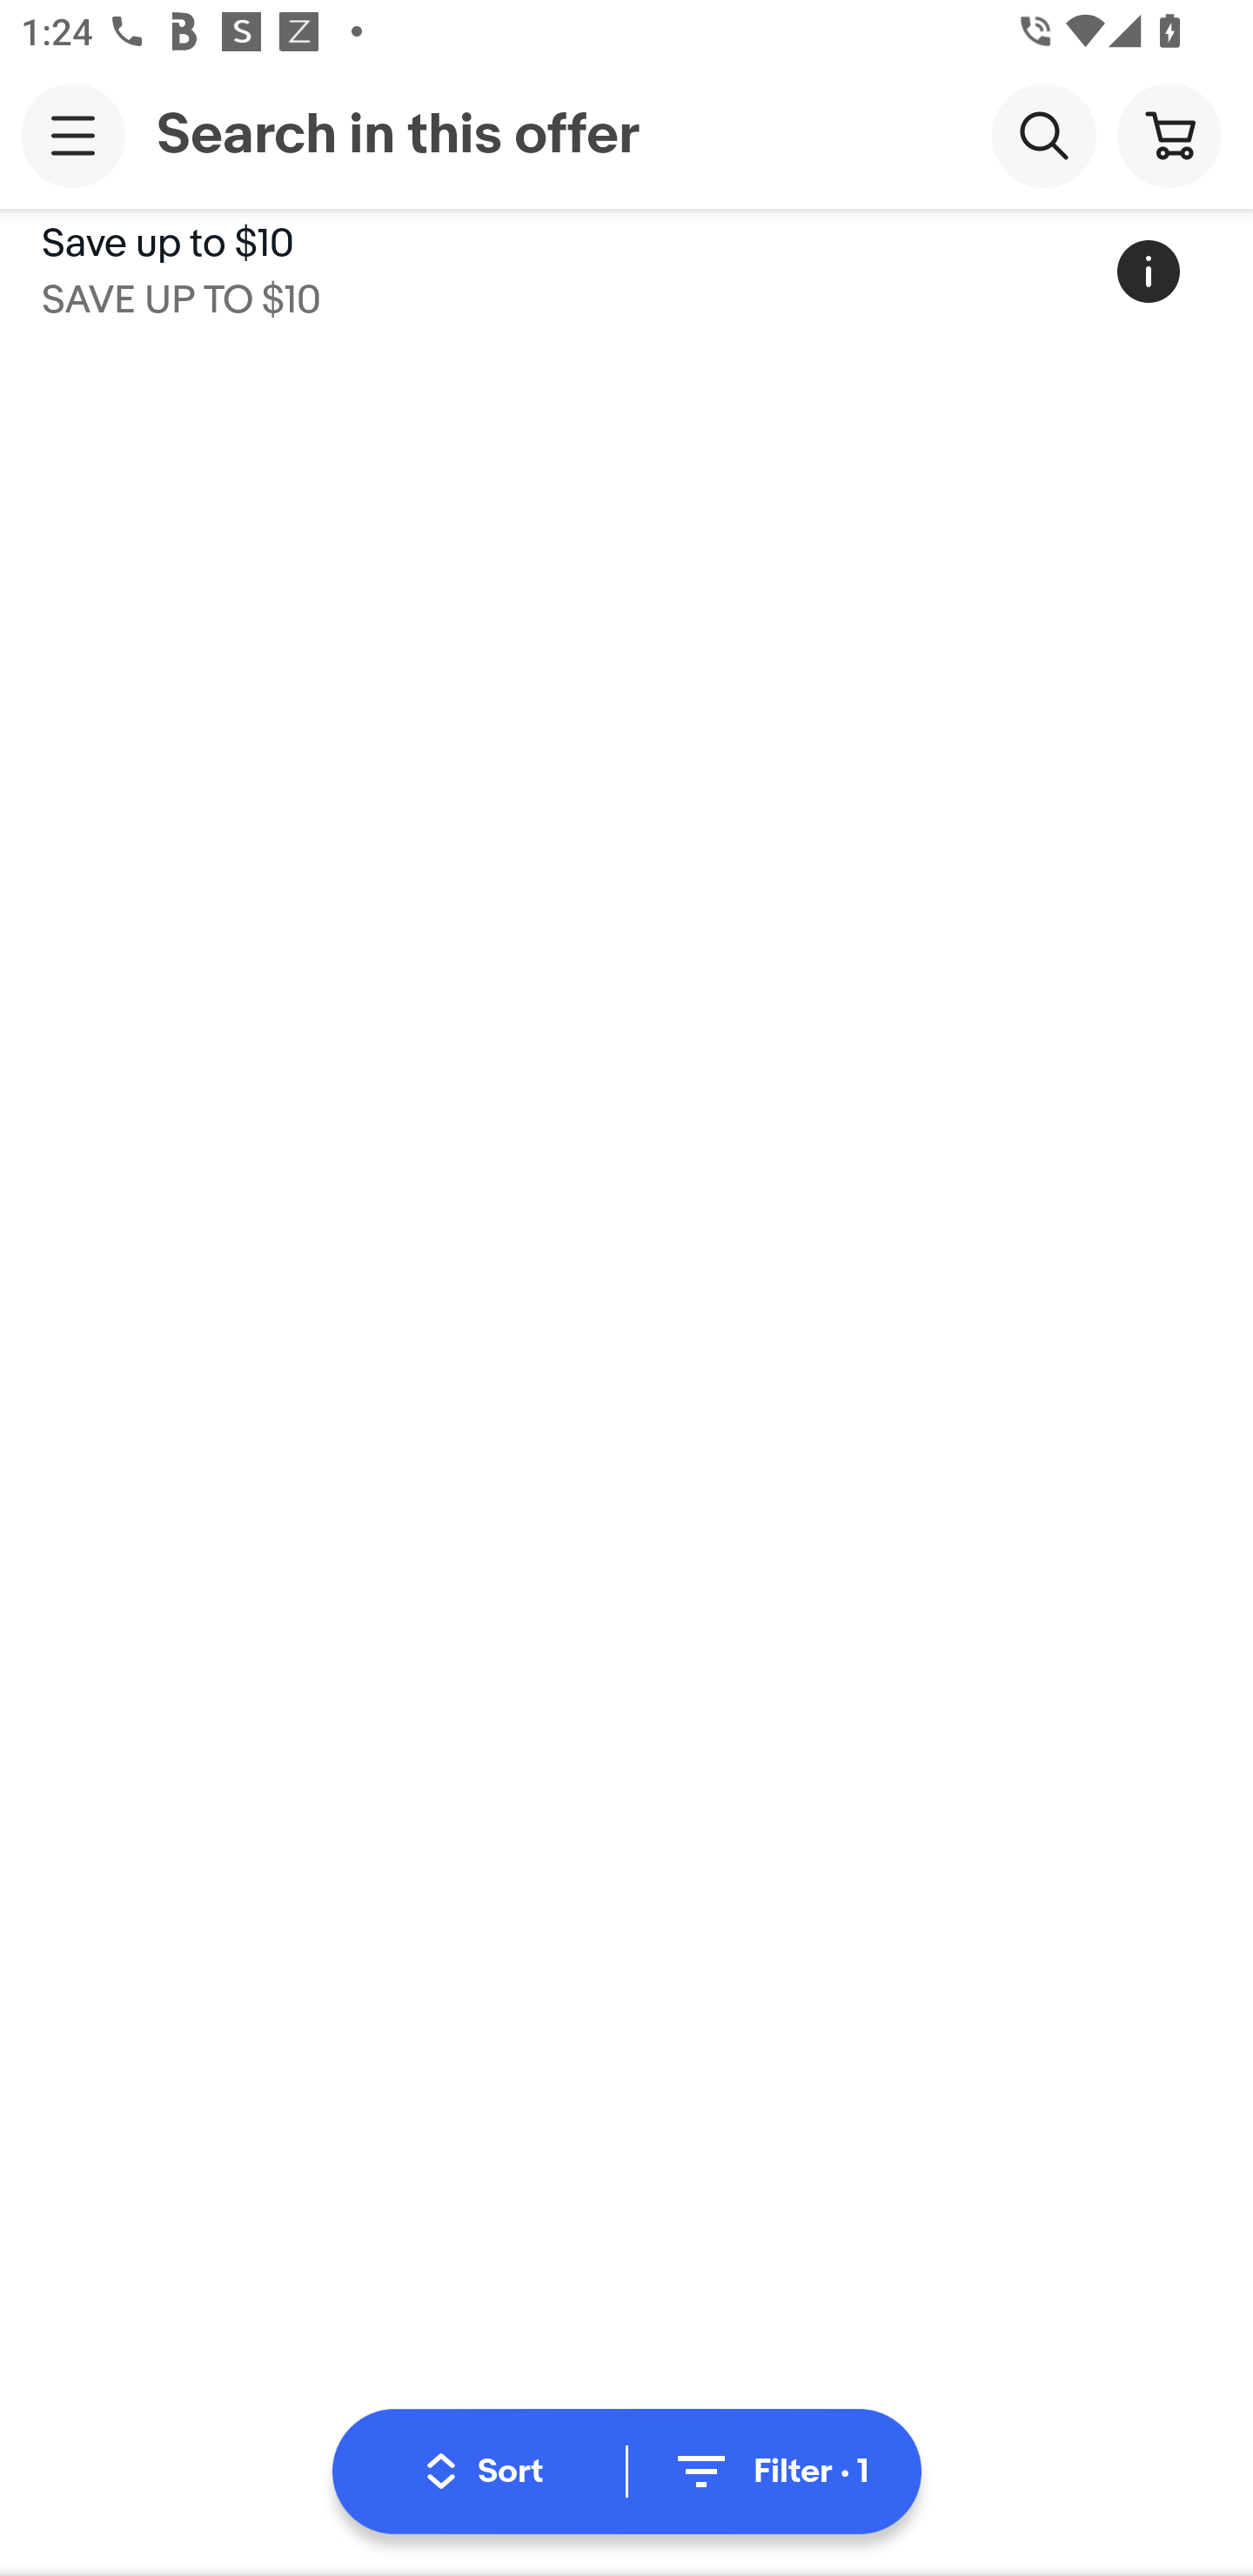 The width and height of the screenshot is (1253, 2576). What do you see at coordinates (1043, 134) in the screenshot?
I see `Search` at bounding box center [1043, 134].